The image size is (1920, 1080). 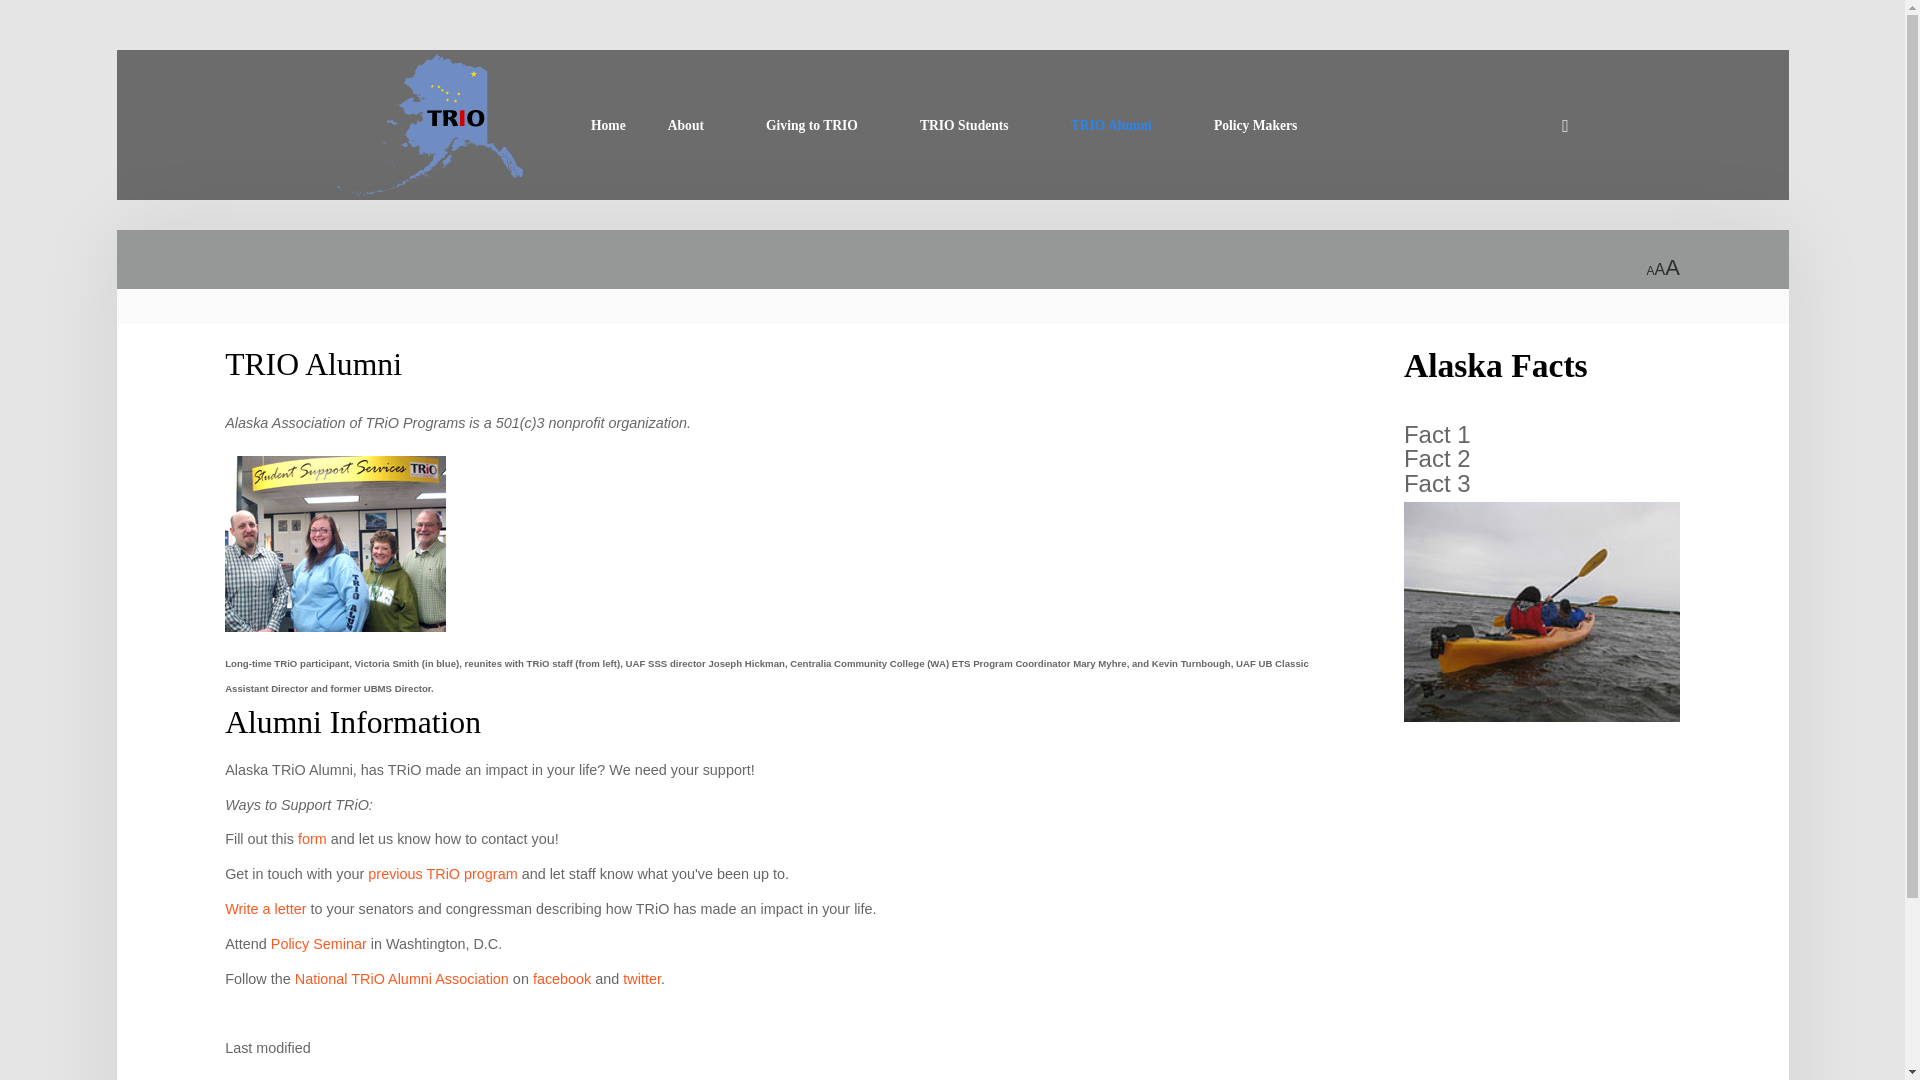 I want to click on About, so click(x=696, y=126).